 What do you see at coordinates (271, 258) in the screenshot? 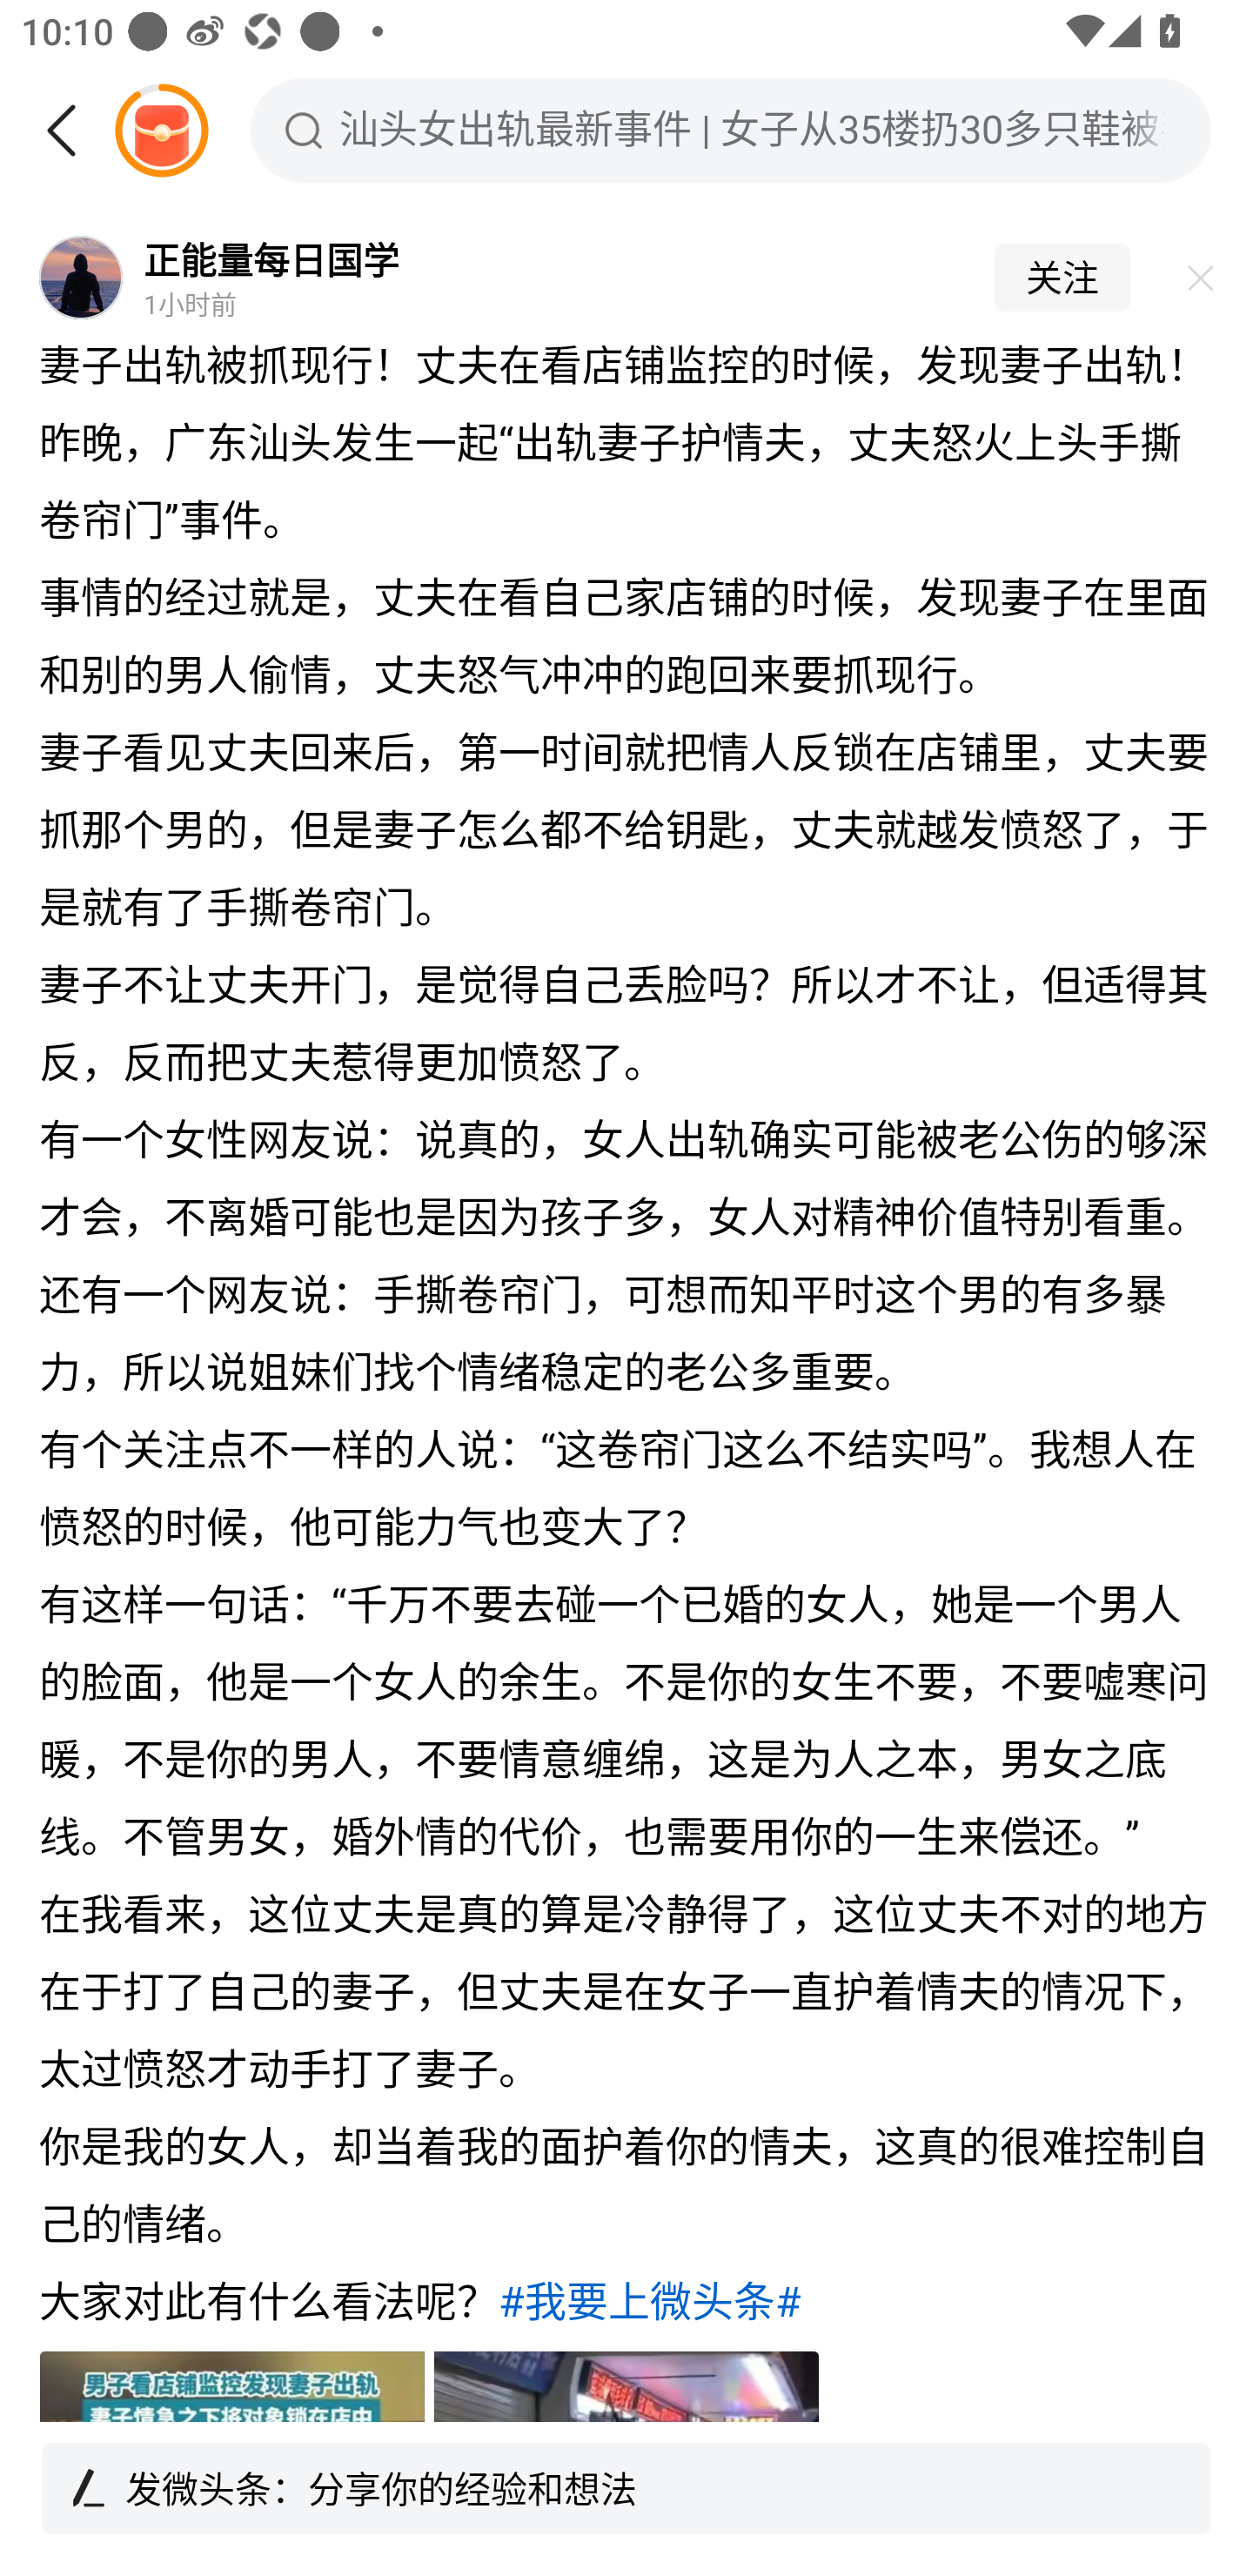
I see `正能量每日国学` at bounding box center [271, 258].